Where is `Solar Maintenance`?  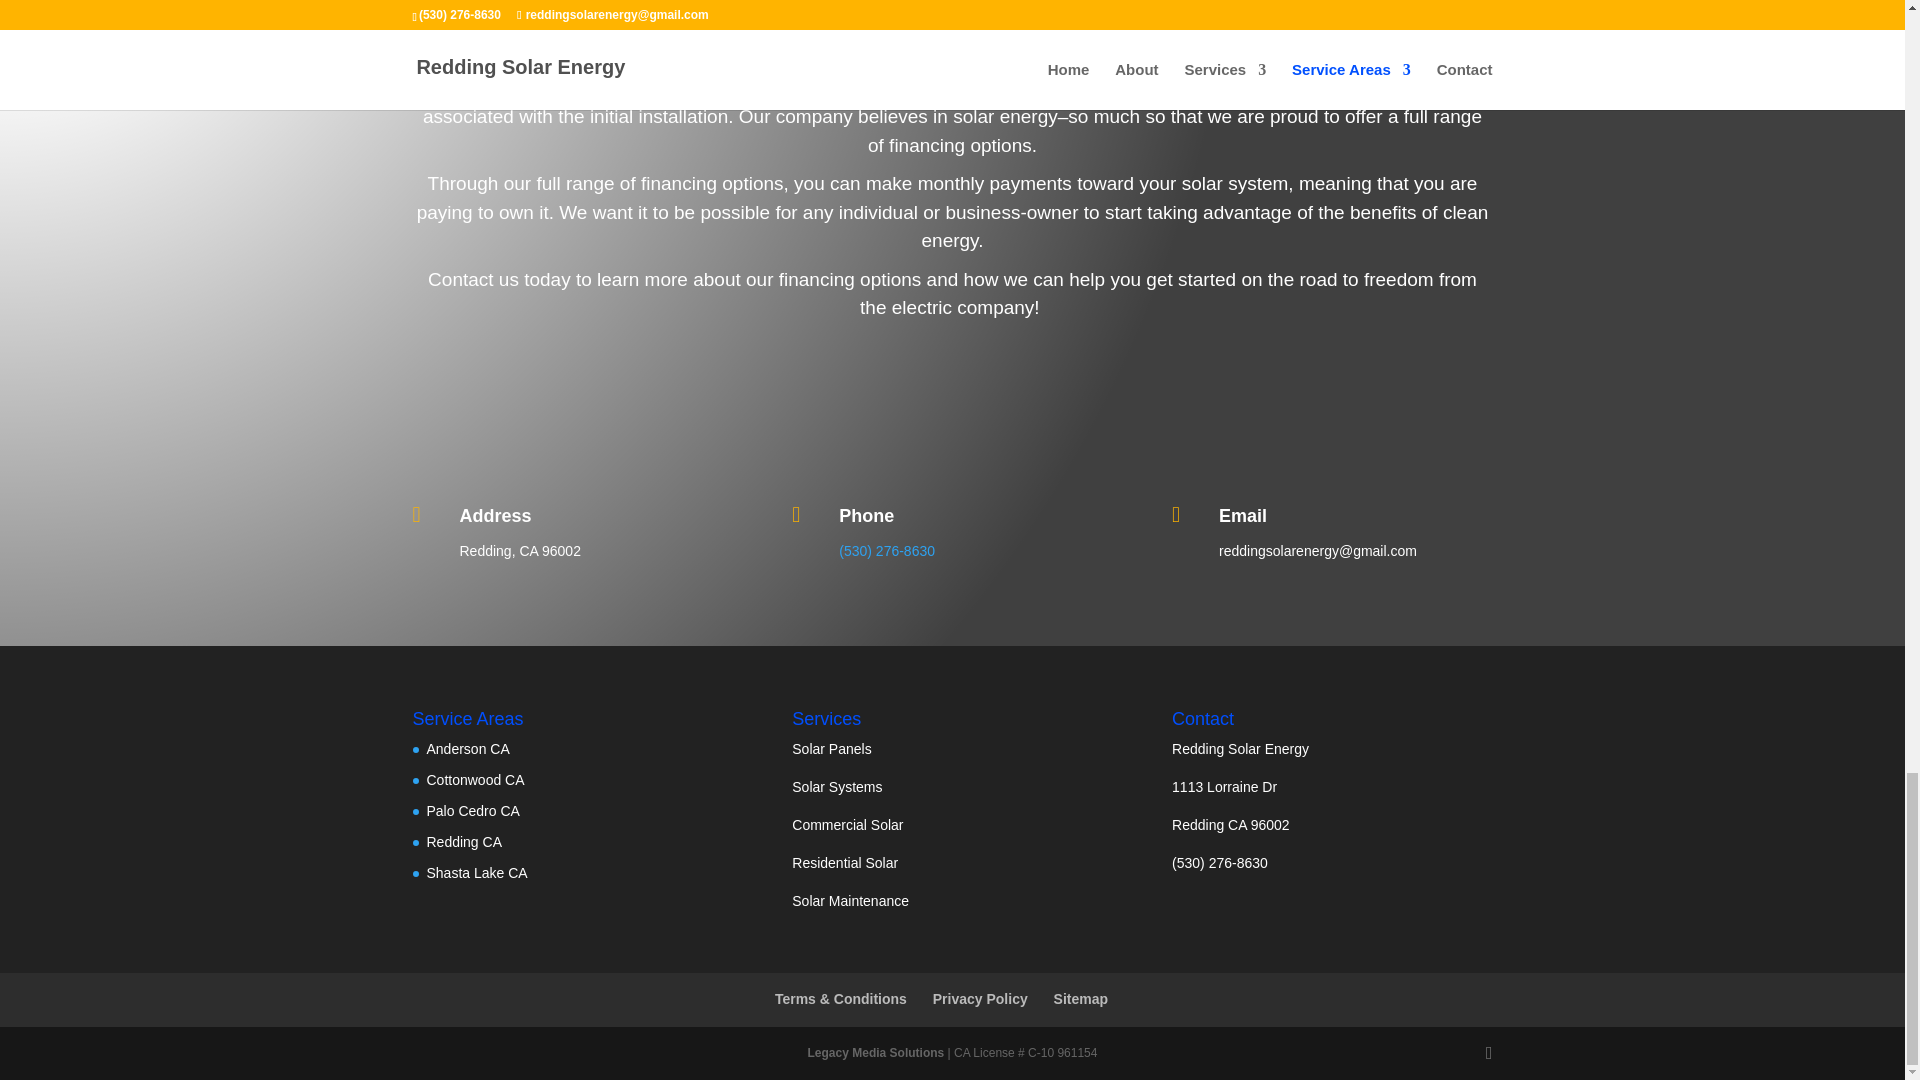 Solar Maintenance is located at coordinates (850, 901).